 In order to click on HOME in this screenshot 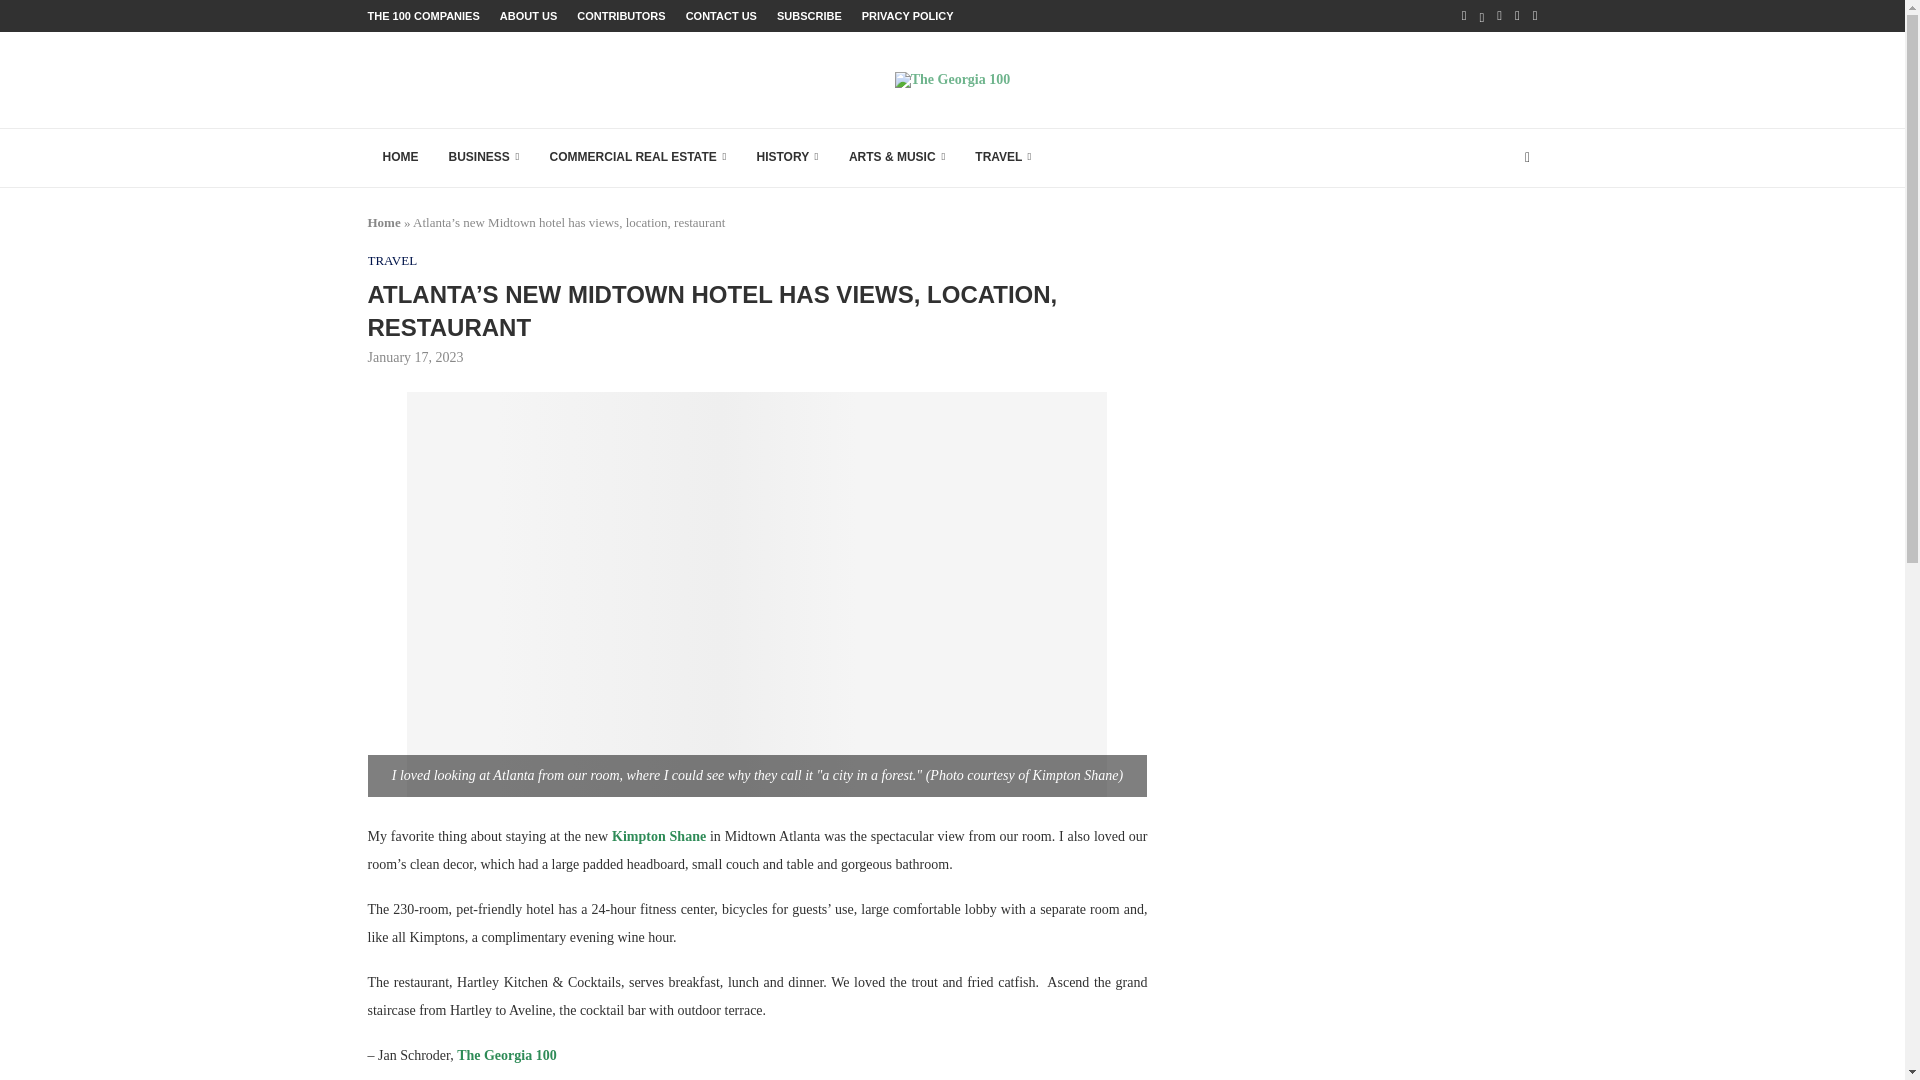, I will do `click(400, 158)`.